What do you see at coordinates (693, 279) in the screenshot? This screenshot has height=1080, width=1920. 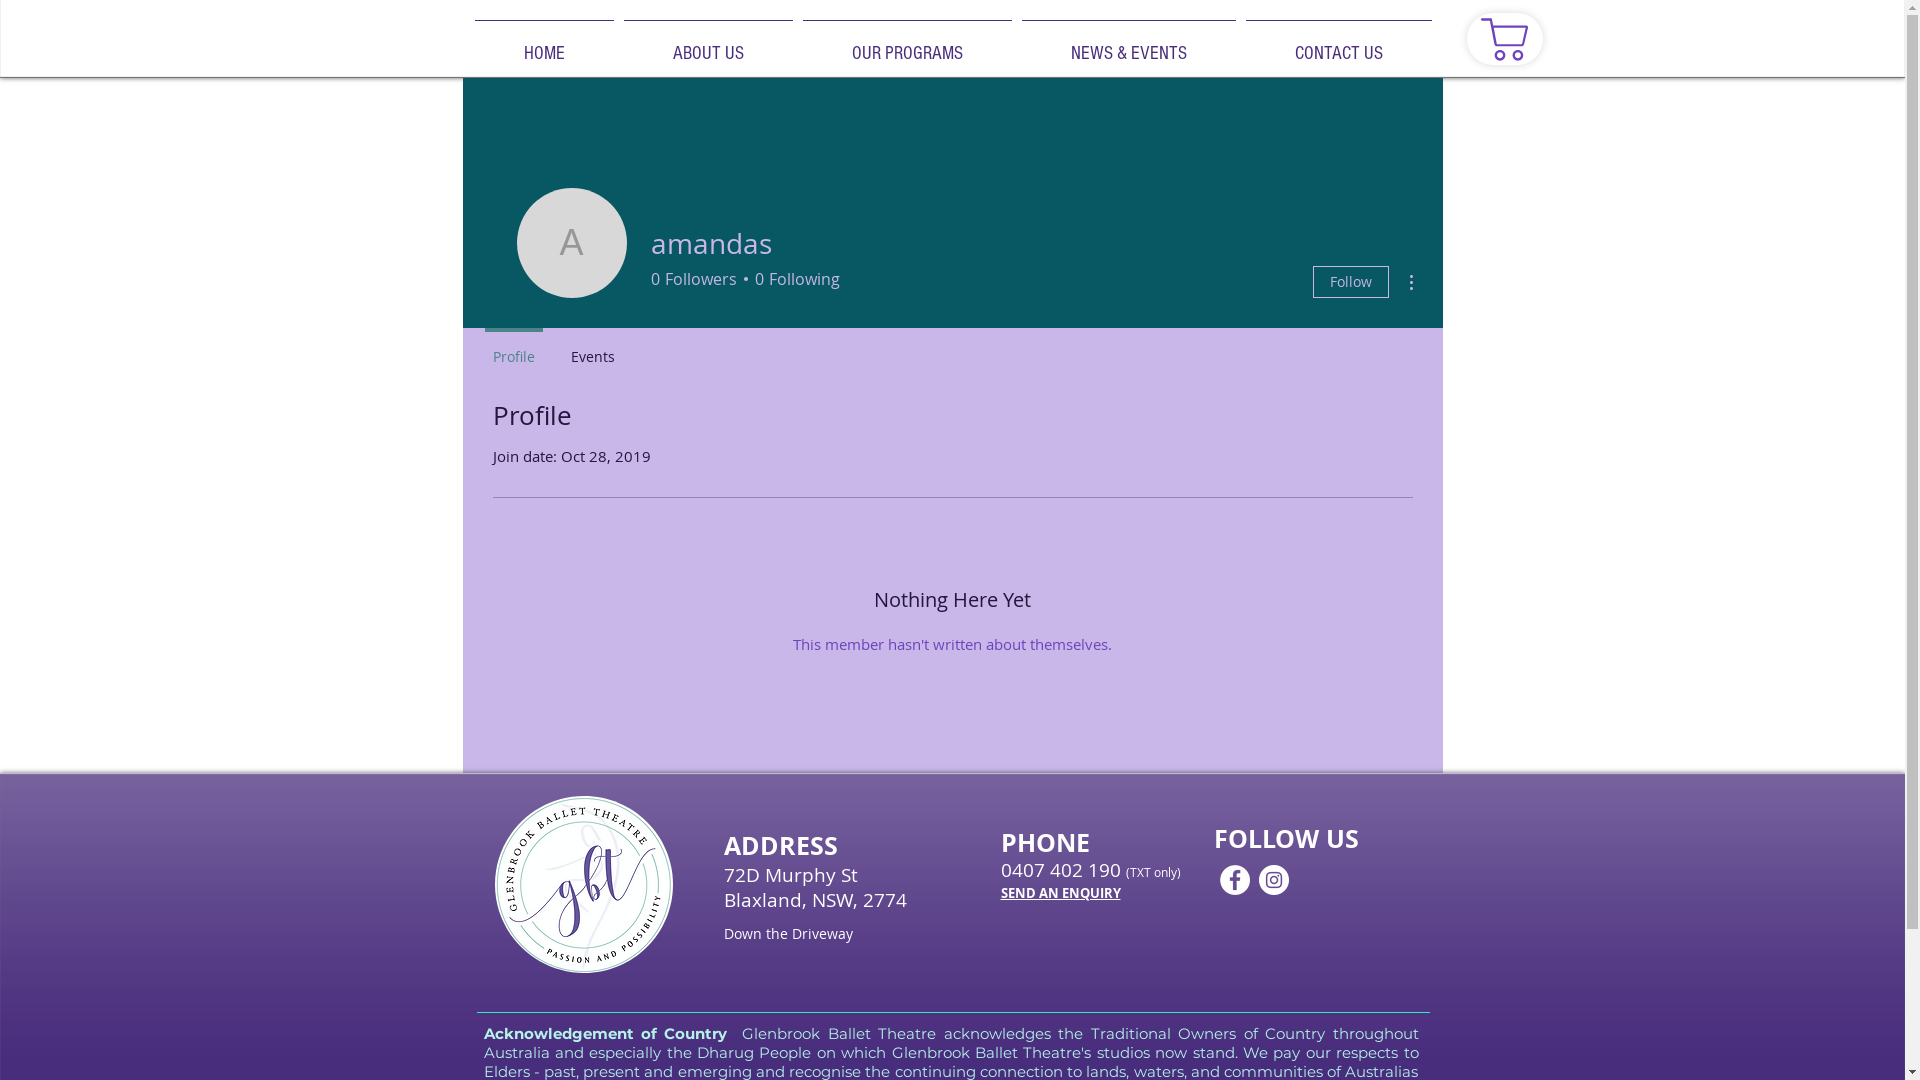 I see `0
Followers` at bounding box center [693, 279].